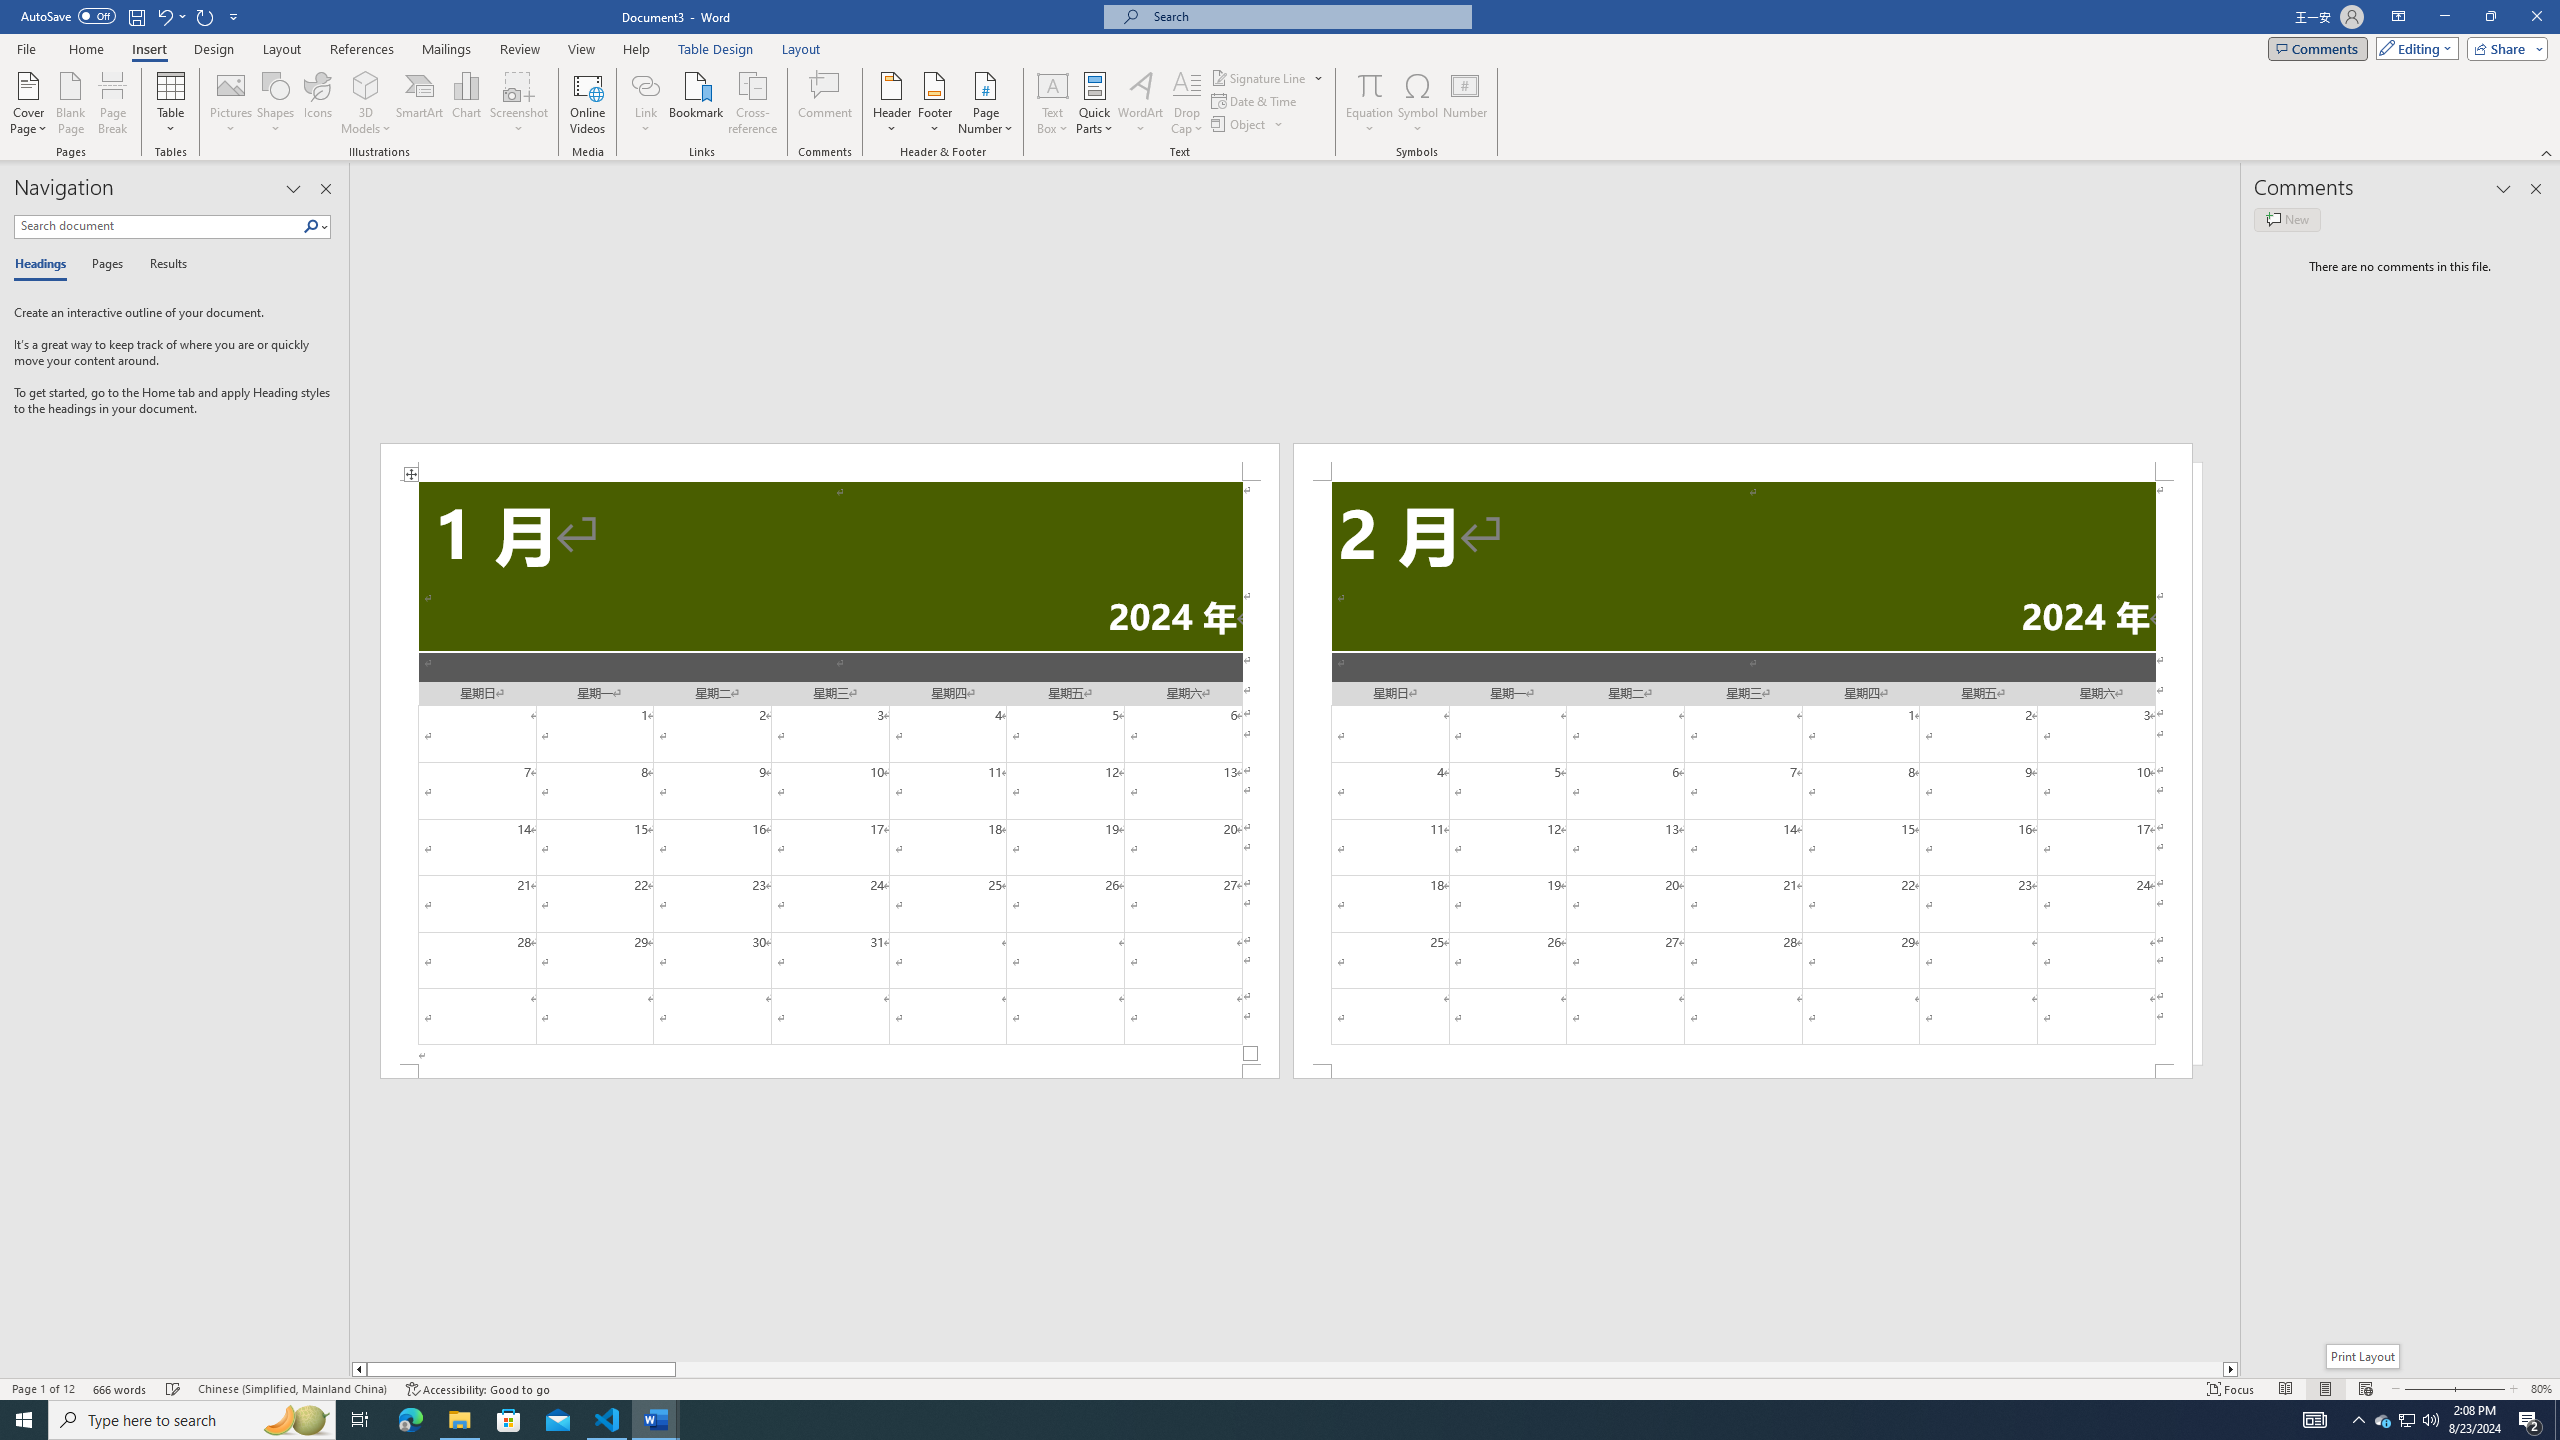  I want to click on Page 2 content, so click(1742, 773).